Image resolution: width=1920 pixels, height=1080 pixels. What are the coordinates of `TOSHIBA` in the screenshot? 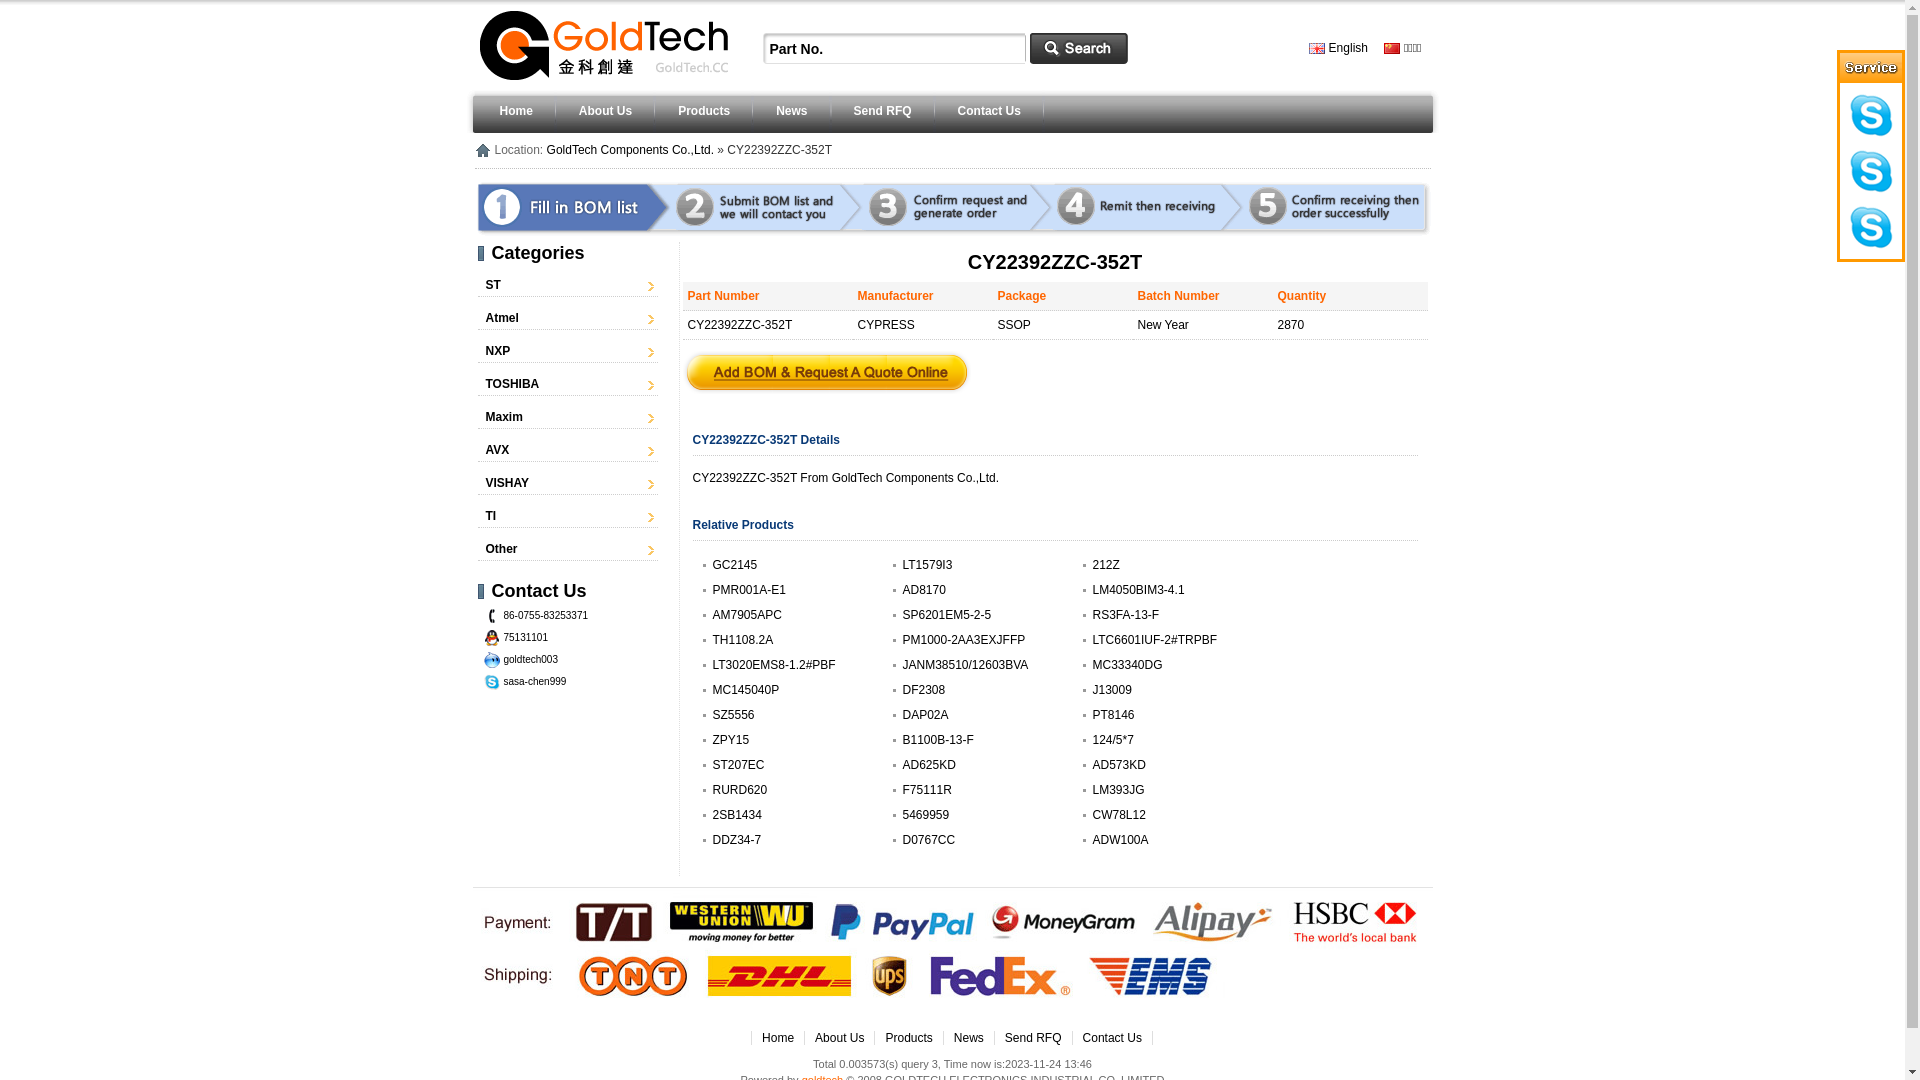 It's located at (513, 384).